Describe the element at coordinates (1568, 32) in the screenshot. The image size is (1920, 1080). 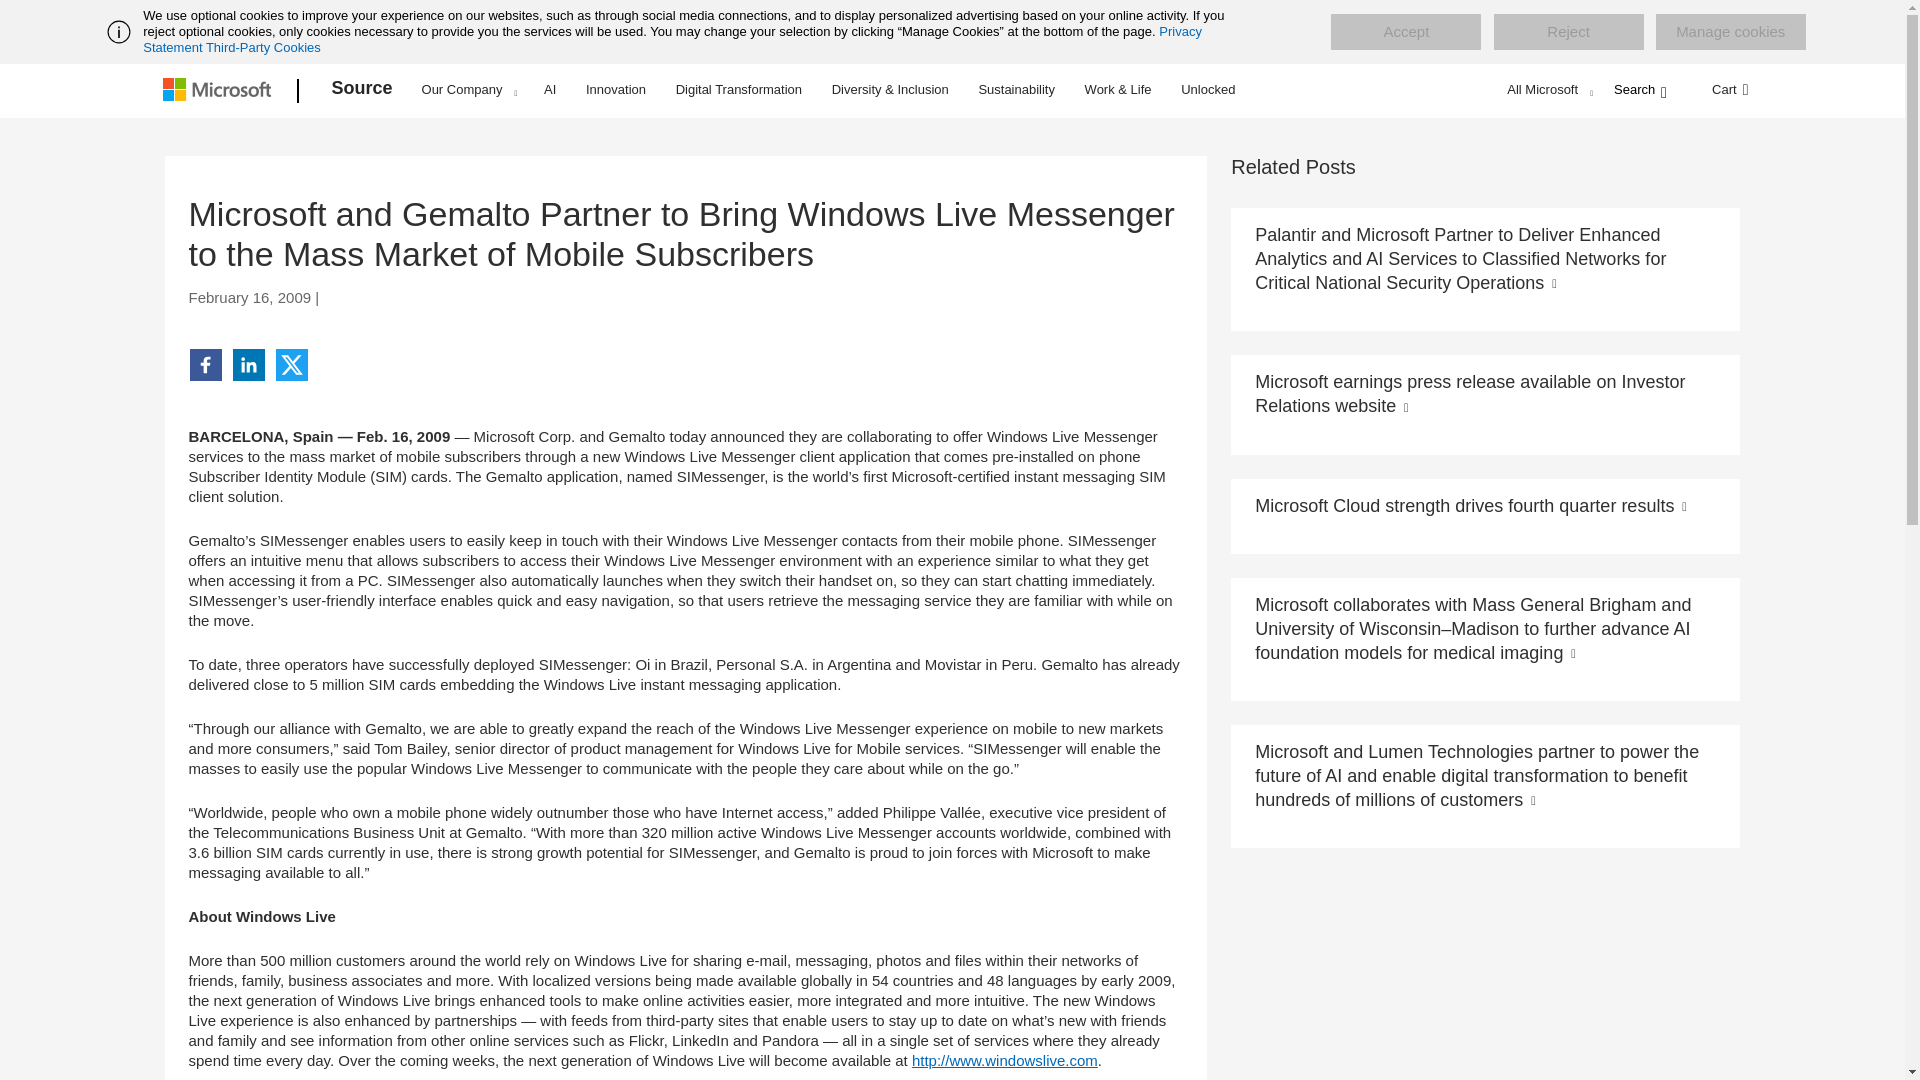
I see `Reject` at that location.